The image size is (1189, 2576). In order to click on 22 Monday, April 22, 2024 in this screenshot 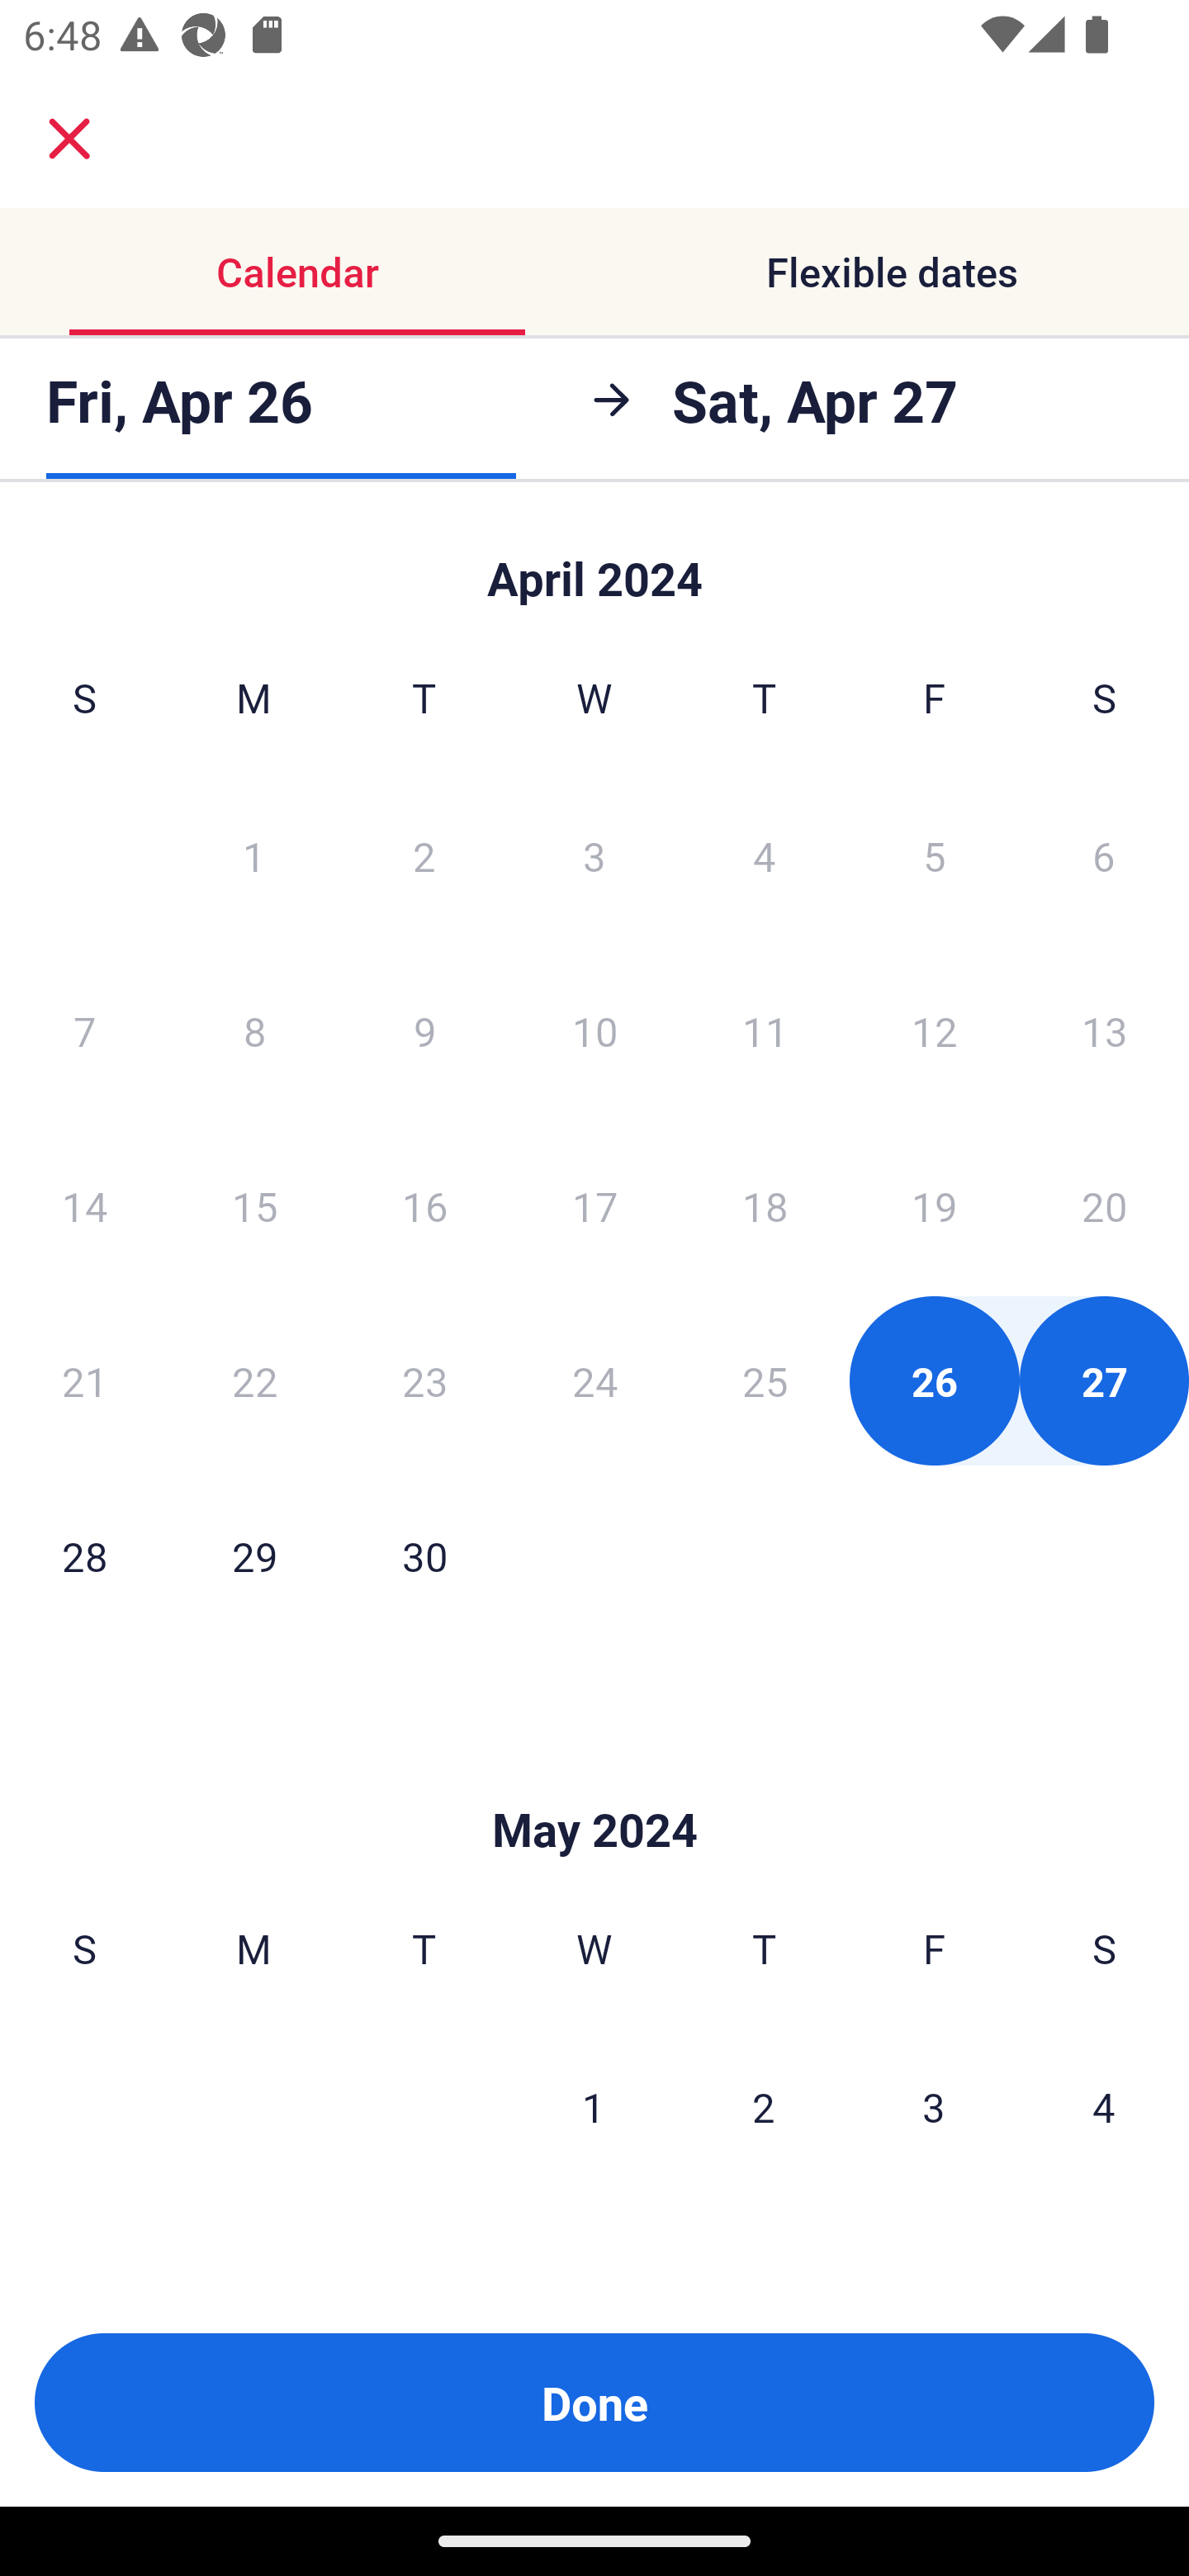, I will do `click(254, 1380)`.